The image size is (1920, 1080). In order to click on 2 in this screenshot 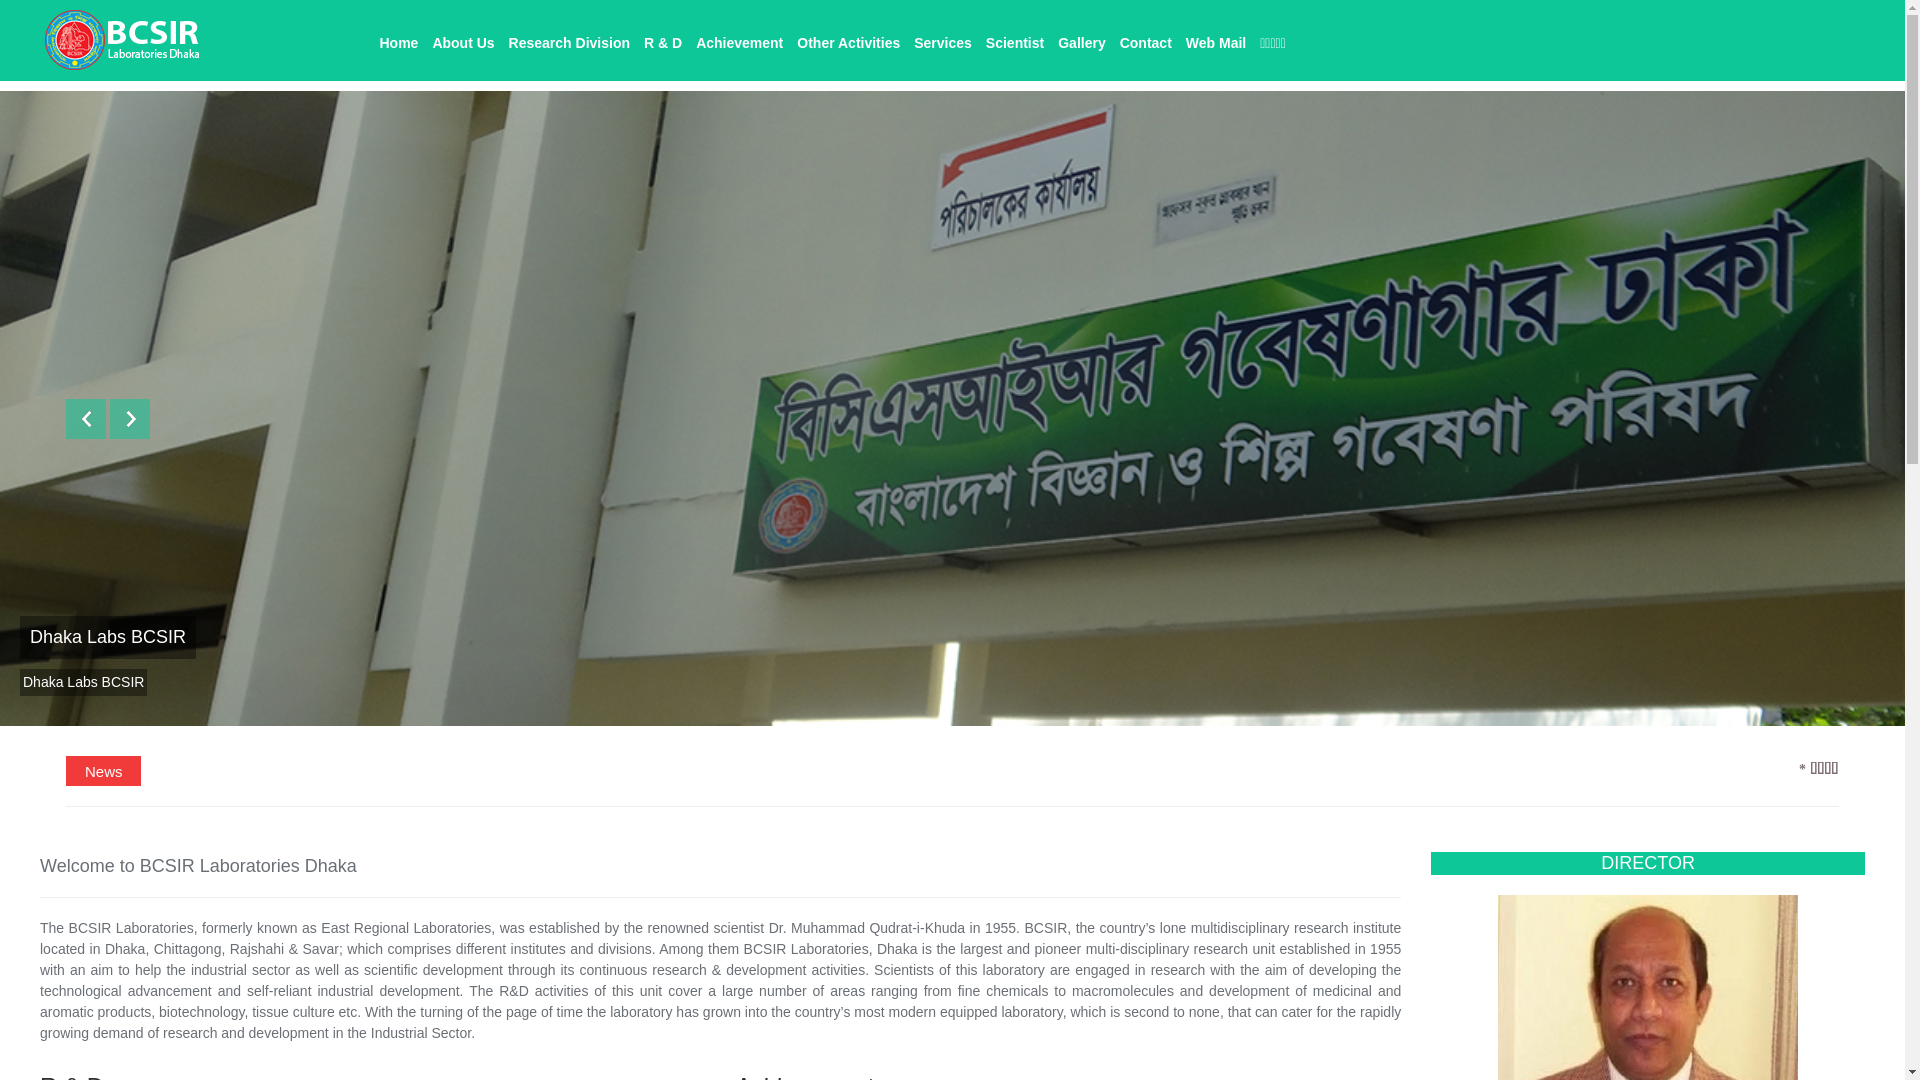, I will do `click(908, 761)`.